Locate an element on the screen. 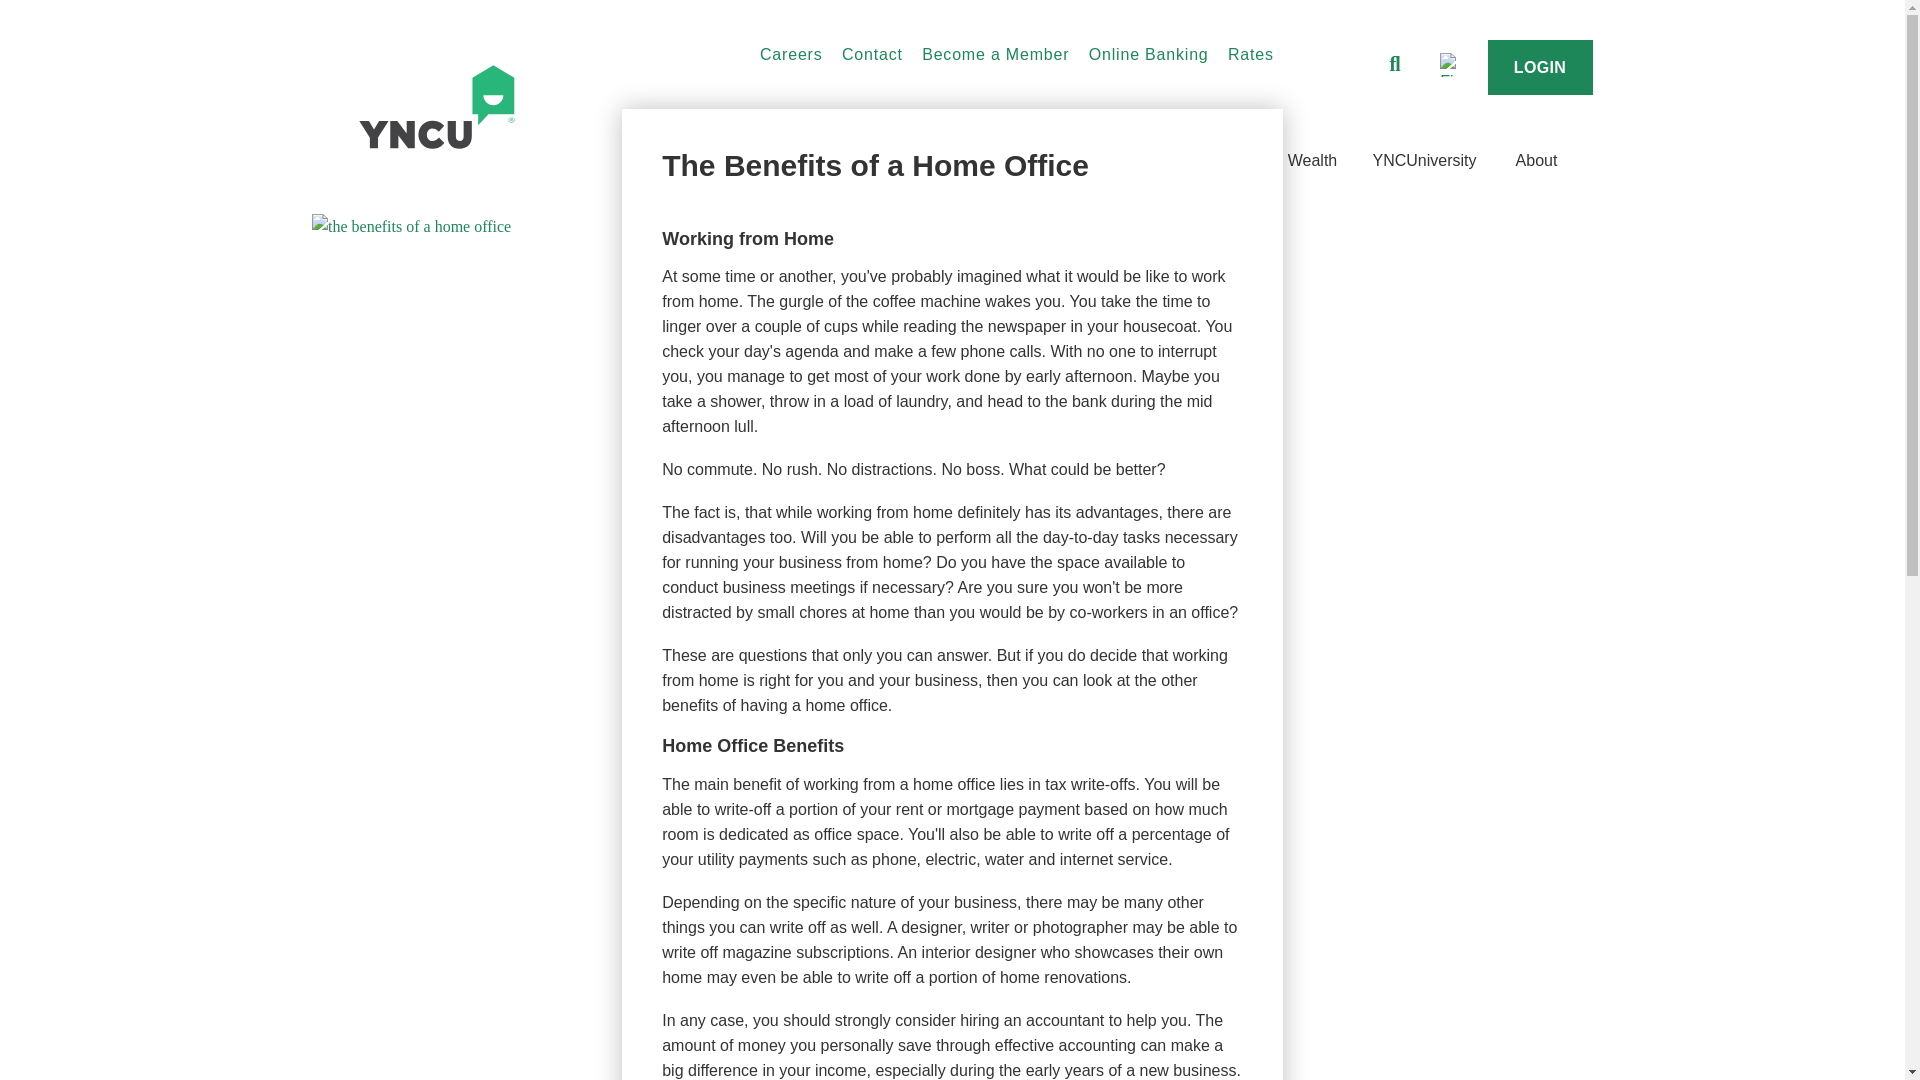 Image resolution: width=1920 pixels, height=1080 pixels. Become a Member is located at coordinates (995, 54).